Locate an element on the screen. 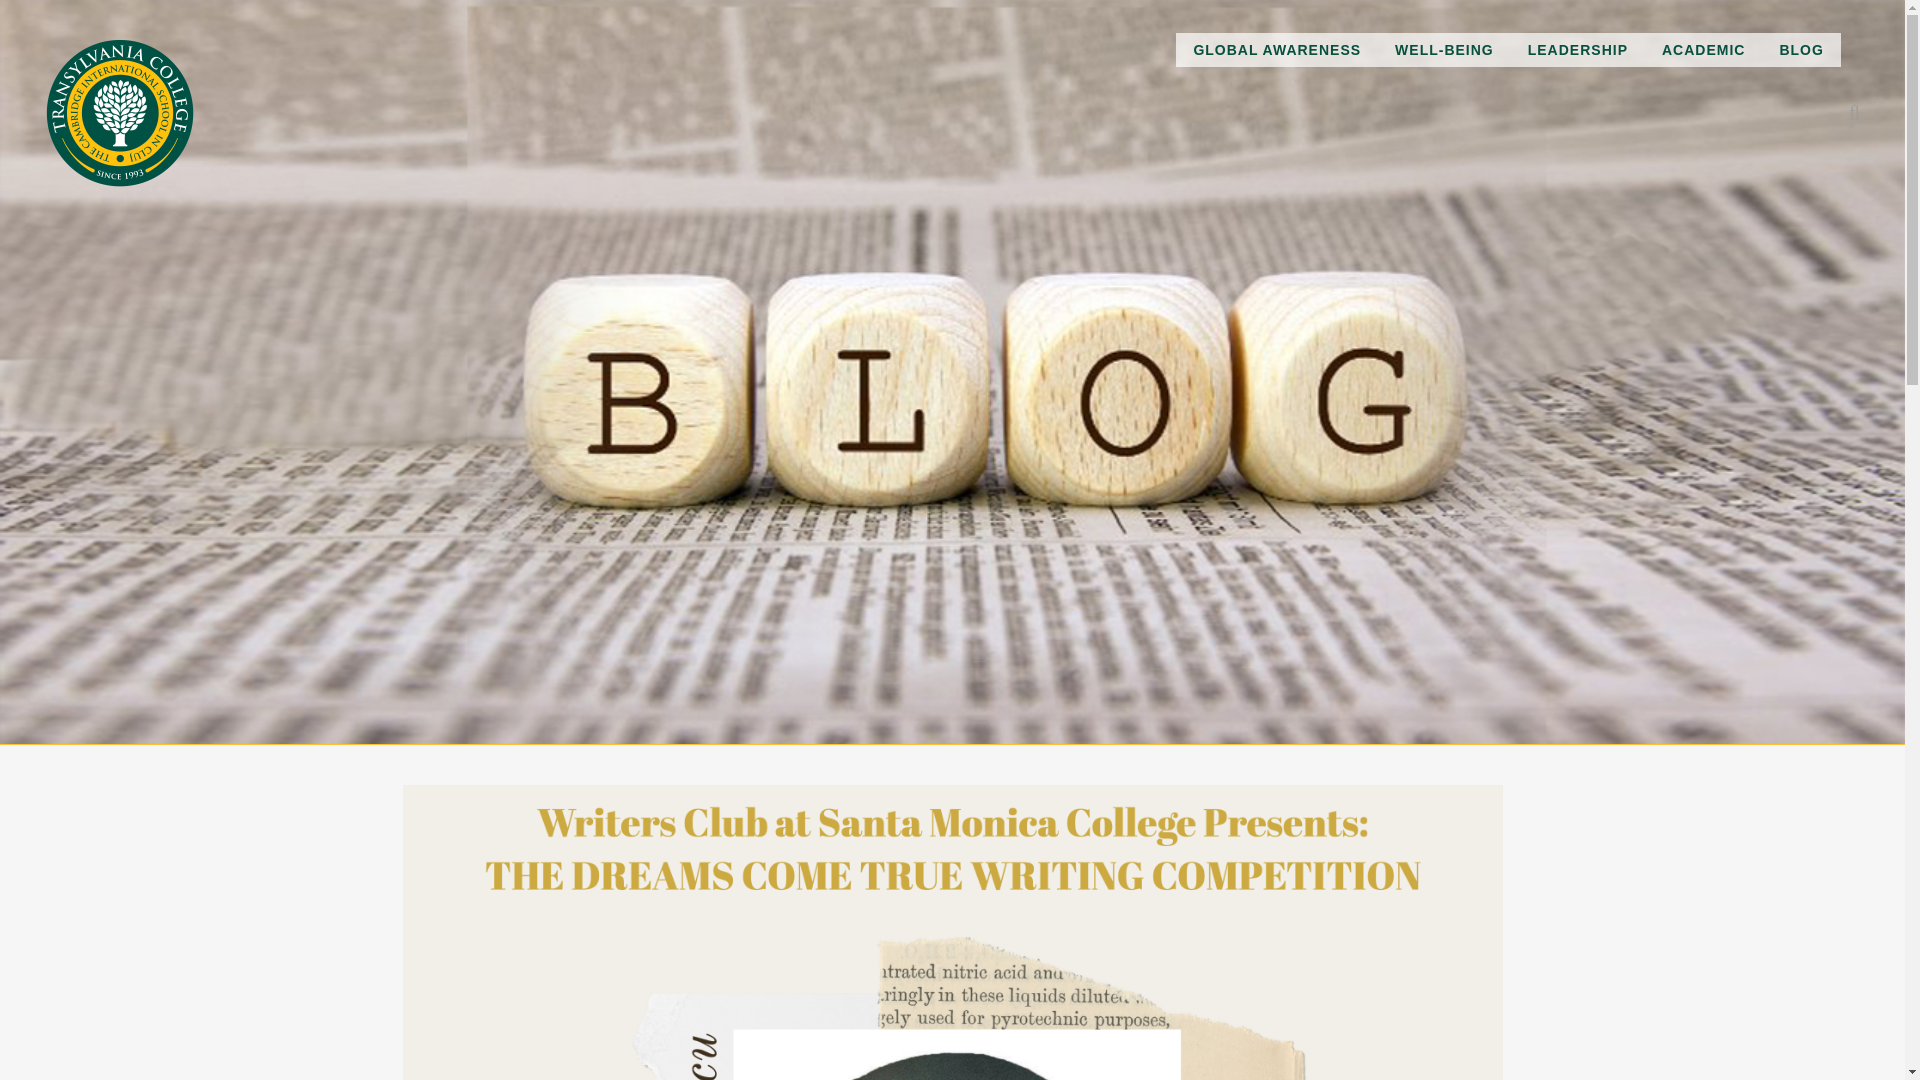 This screenshot has width=1920, height=1080. ACADEMIC is located at coordinates (1704, 50).